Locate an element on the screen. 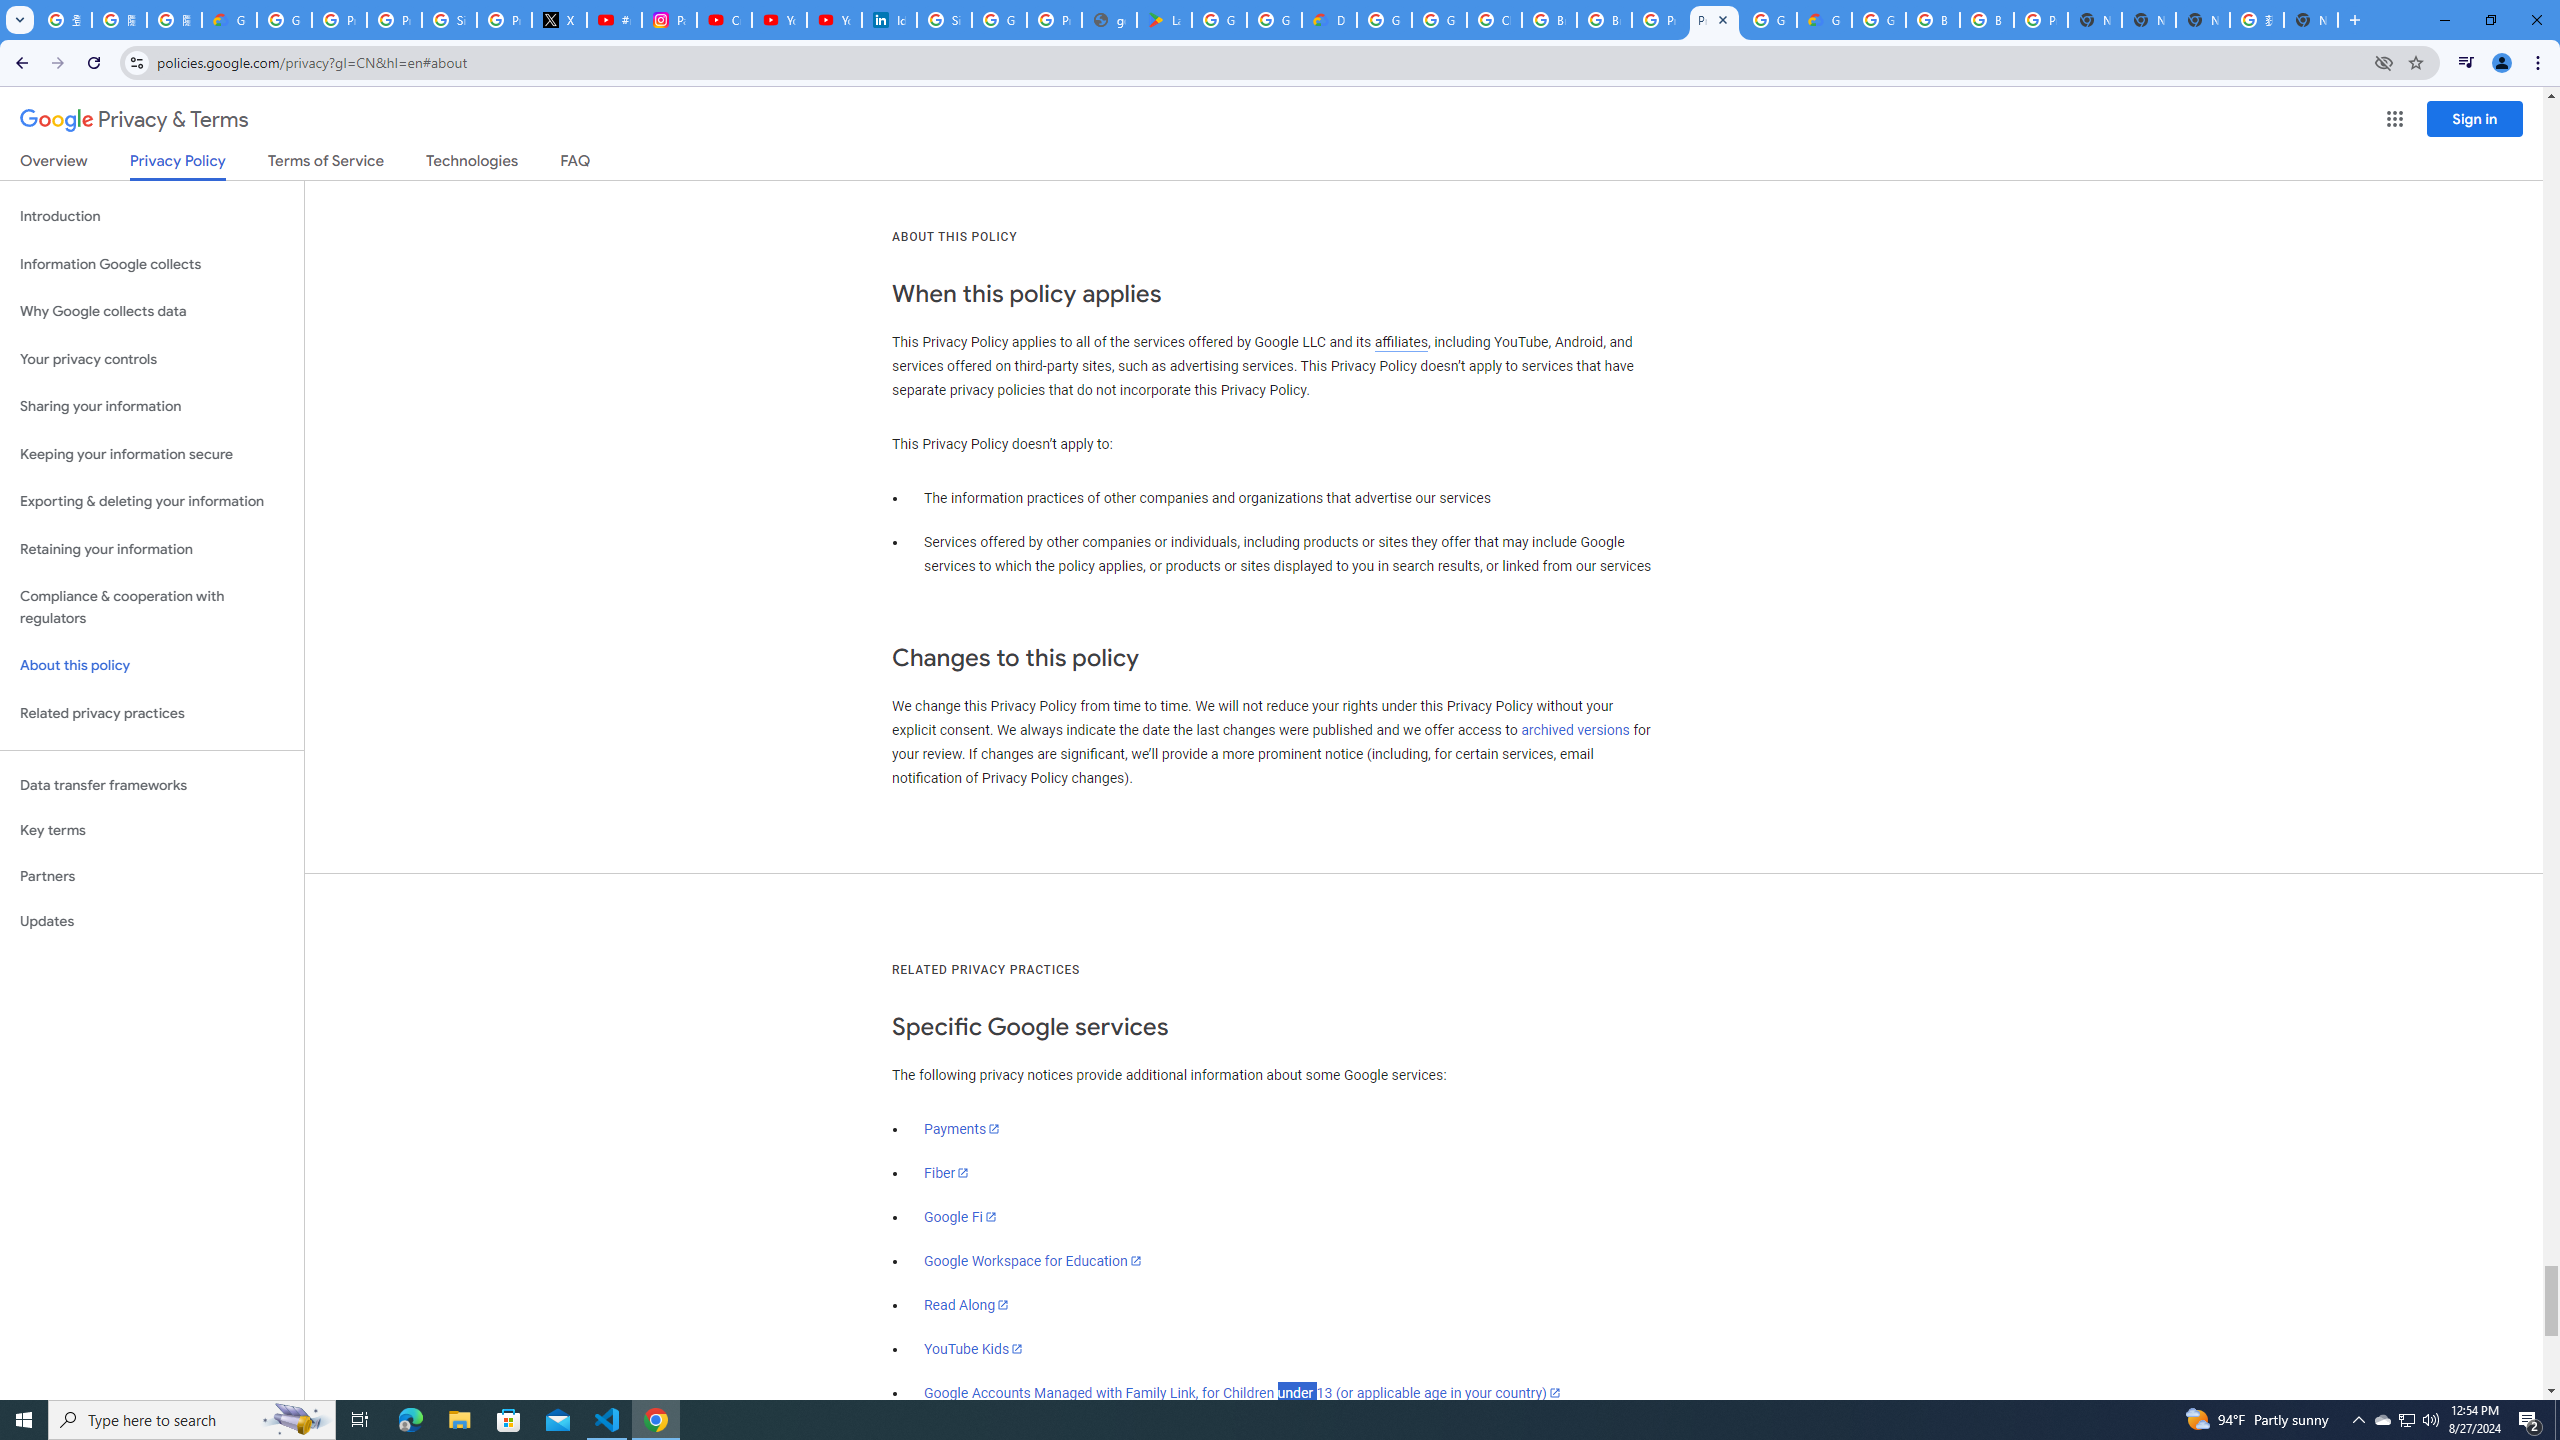 This screenshot has height=1440, width=2560. Google Fi is located at coordinates (960, 1216).